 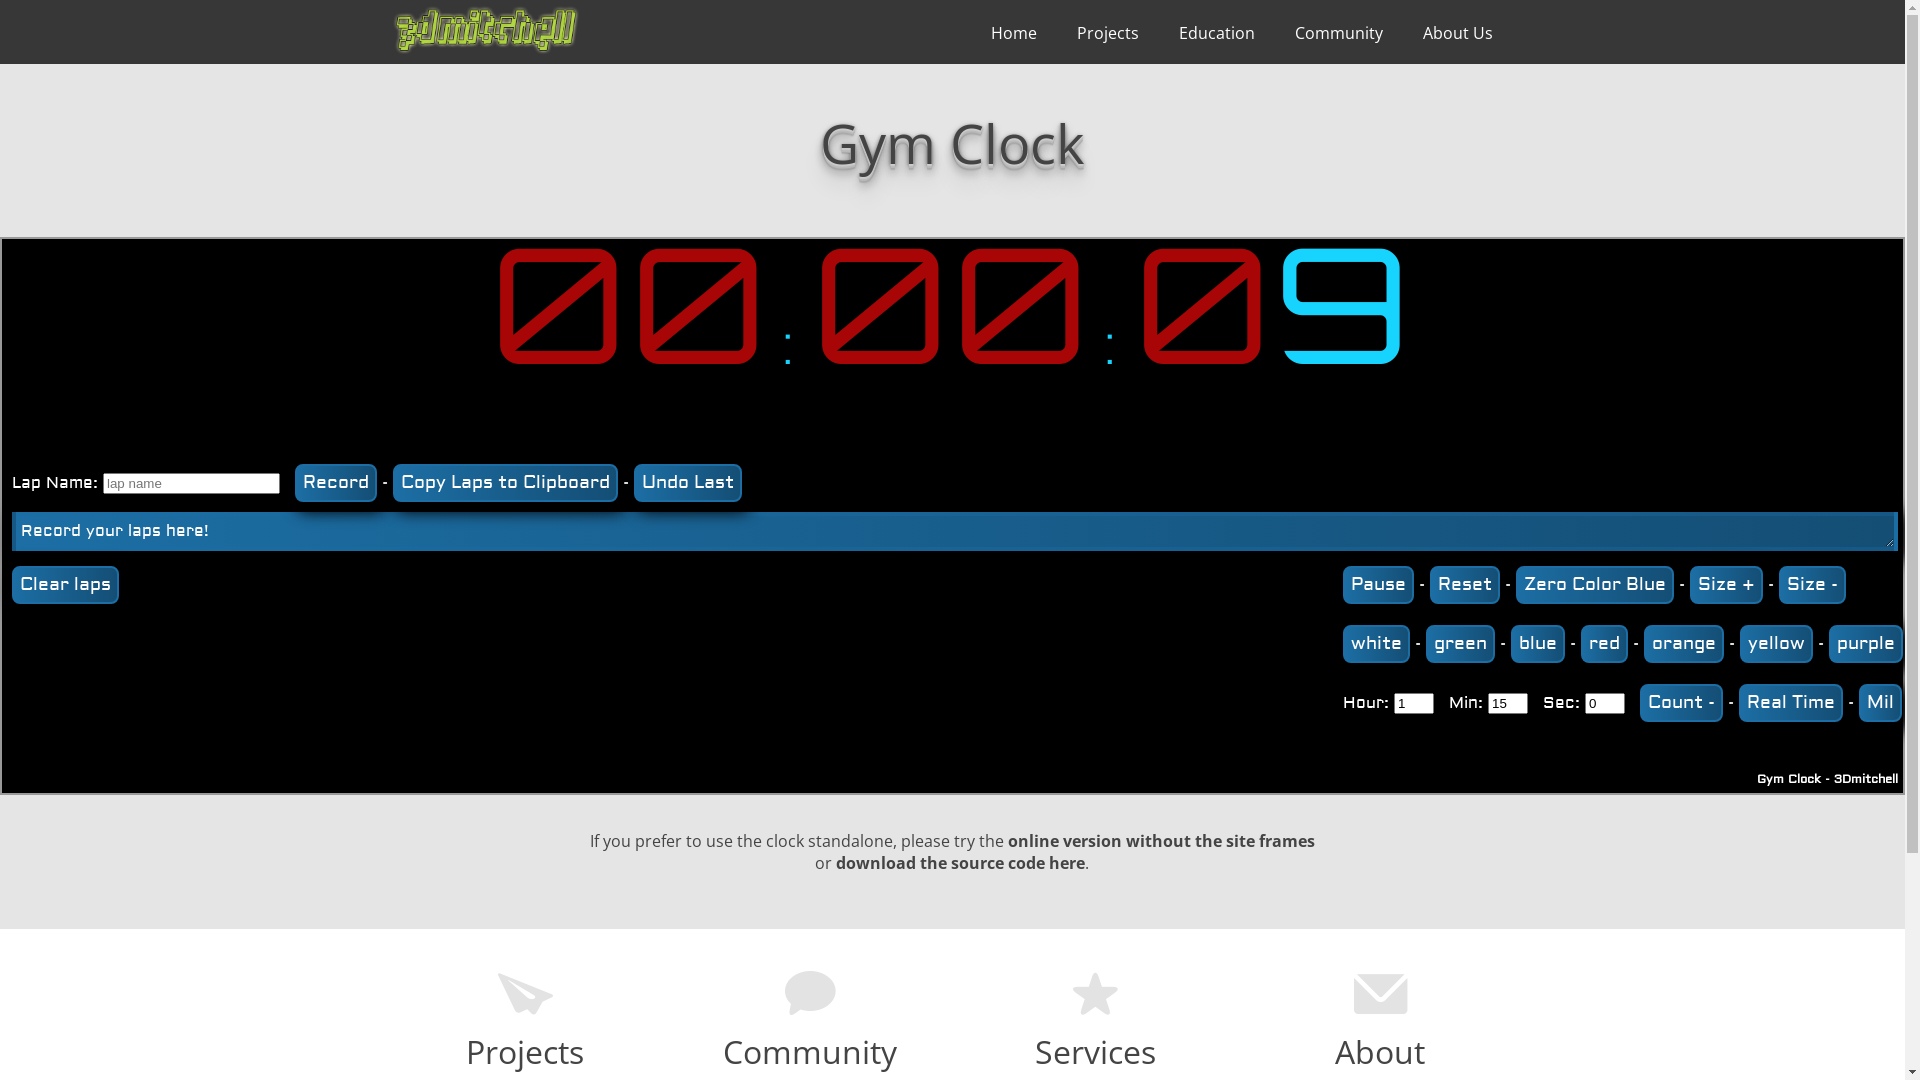 What do you see at coordinates (1162, 841) in the screenshot?
I see `online version without the site frames` at bounding box center [1162, 841].